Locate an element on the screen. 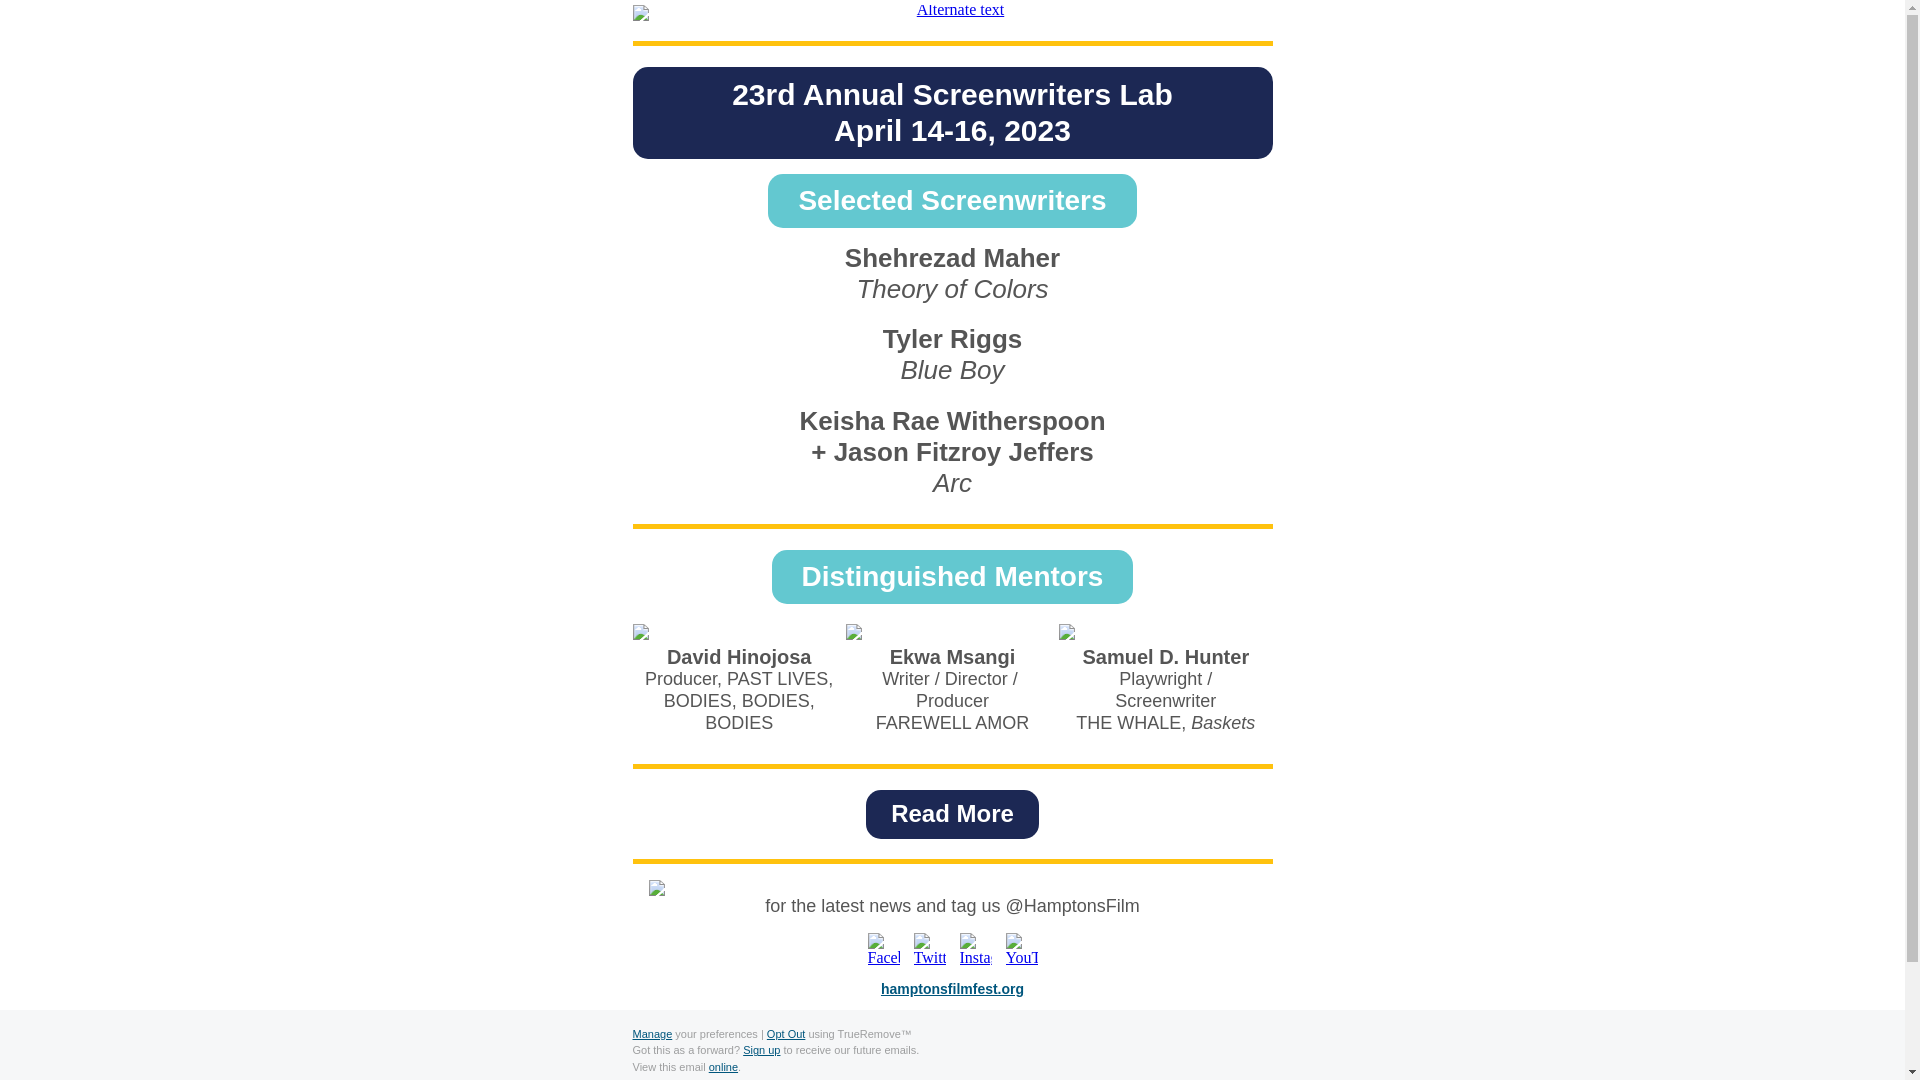 This screenshot has width=1920, height=1080. Facebook is located at coordinates (951, 12).